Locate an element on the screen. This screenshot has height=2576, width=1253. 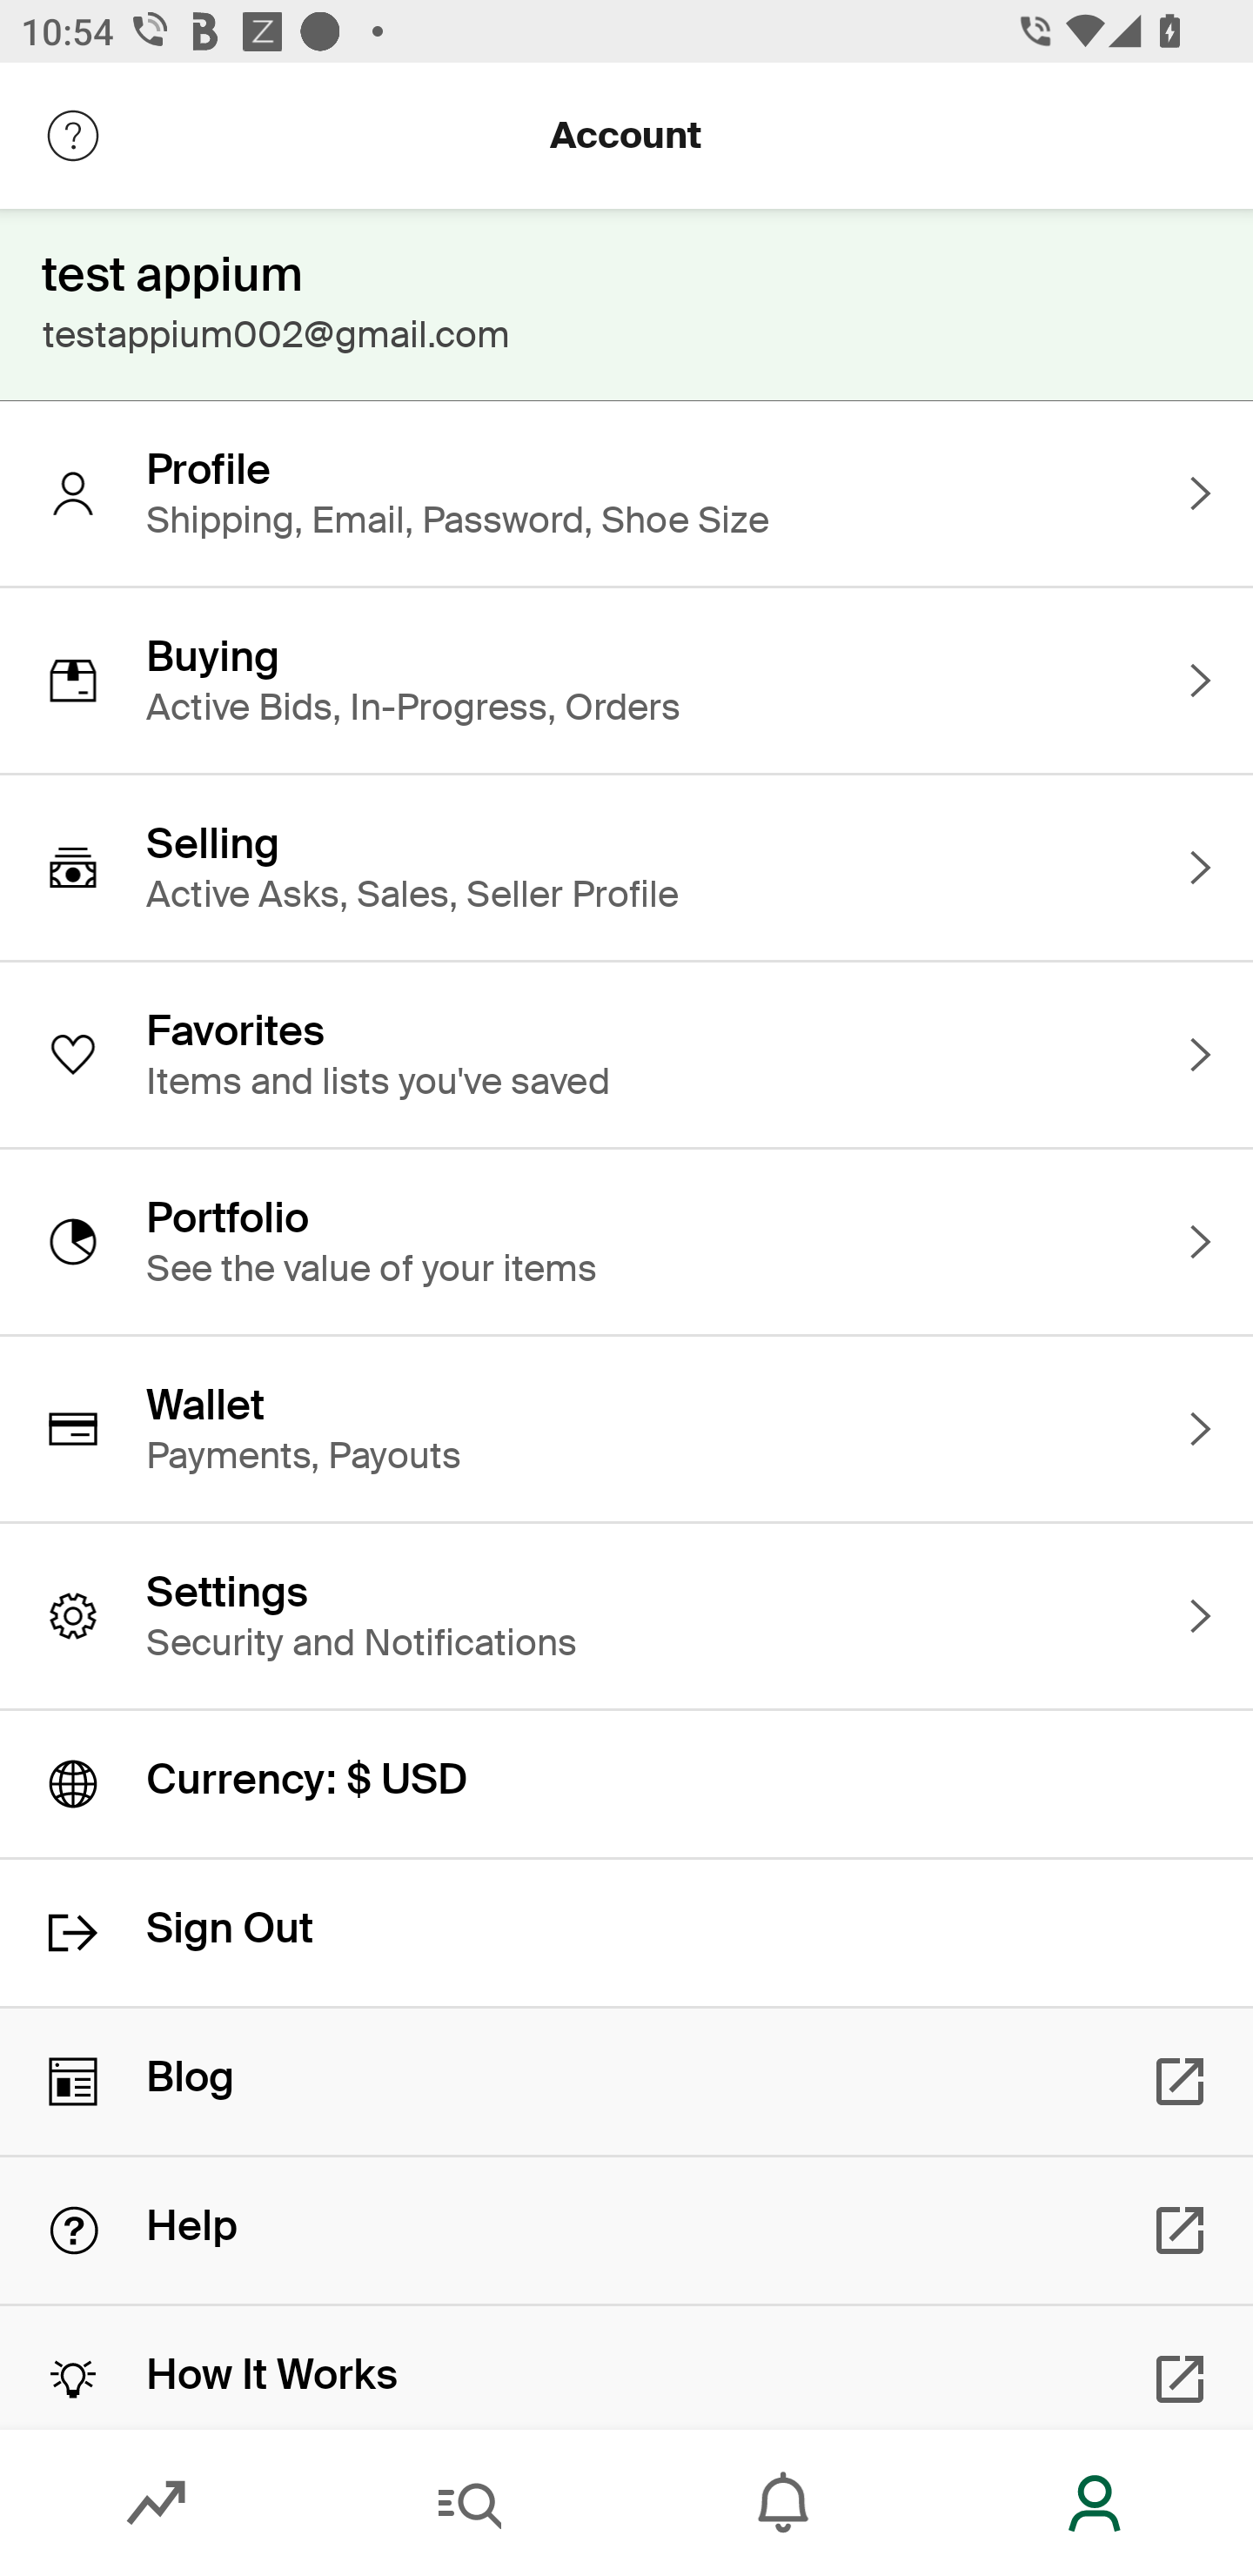
How It Works is located at coordinates (626, 2367).